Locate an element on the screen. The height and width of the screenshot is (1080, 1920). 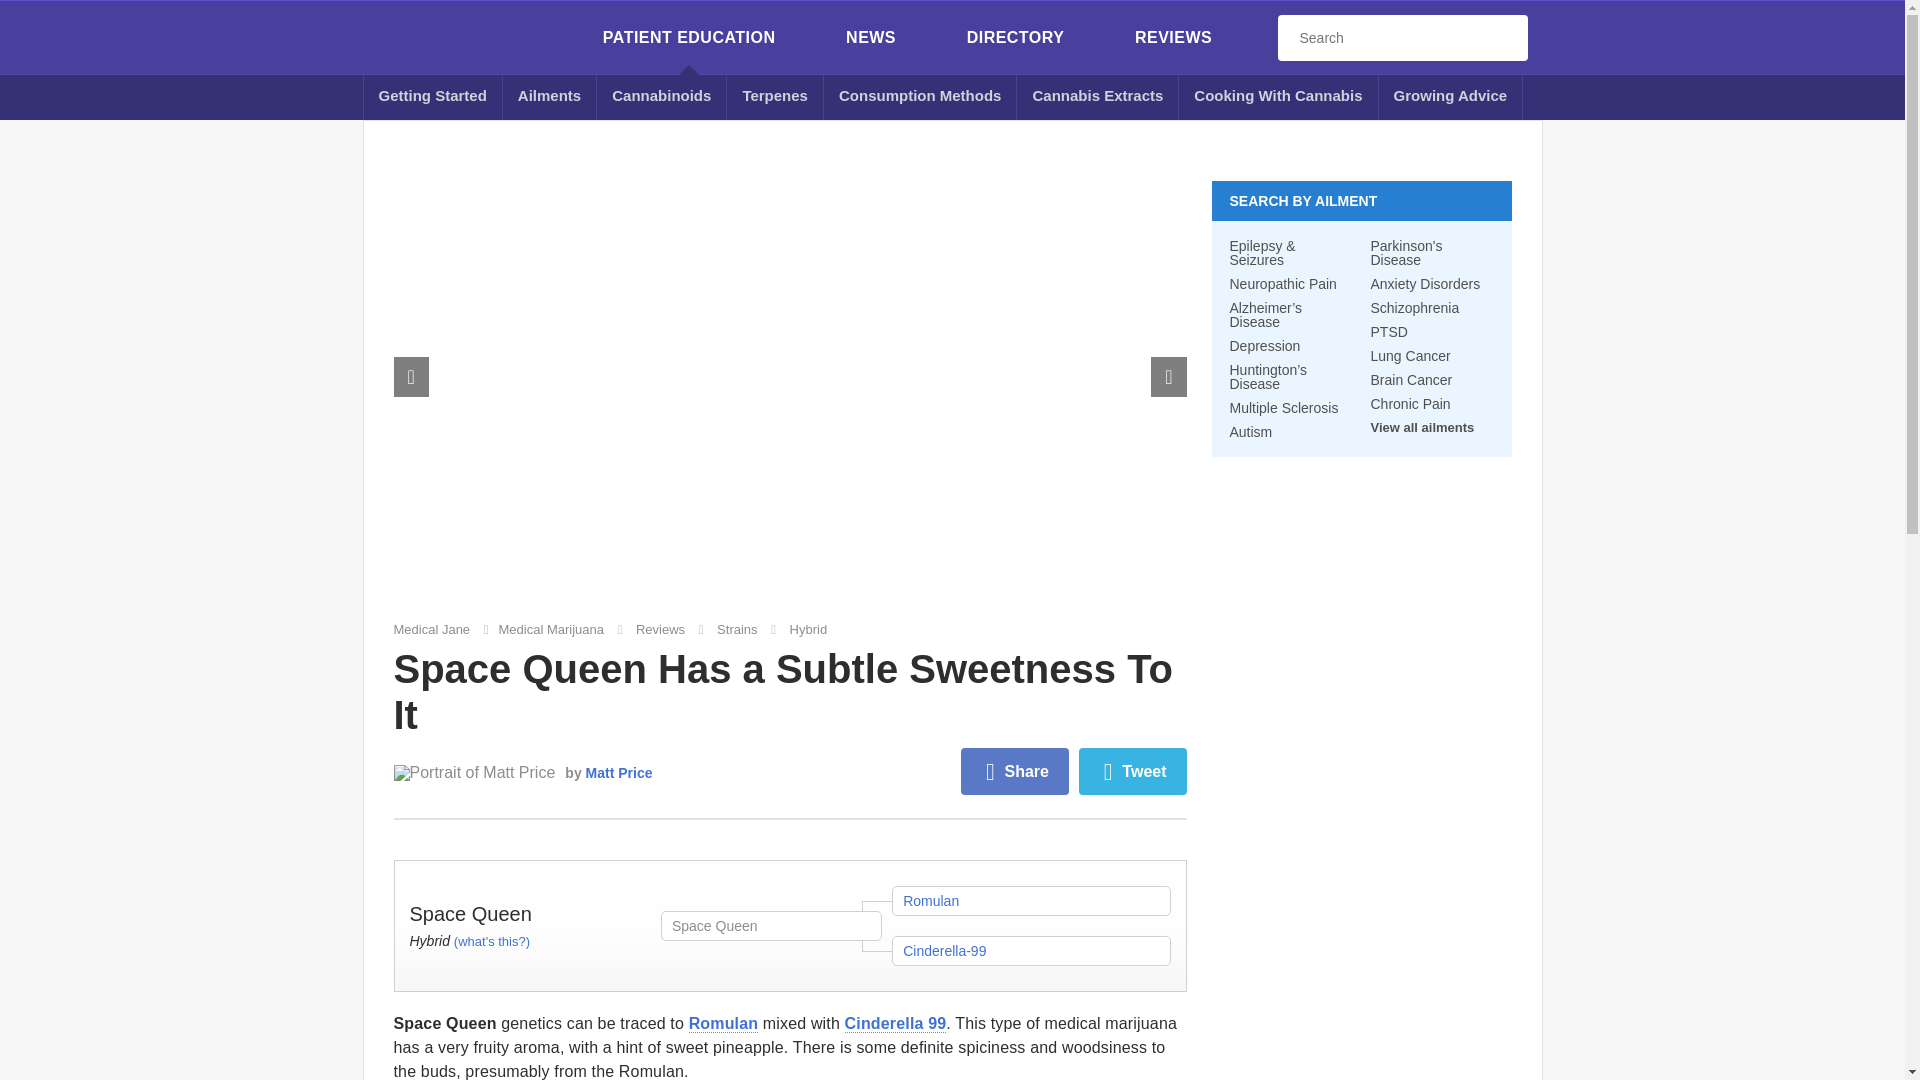
Cannabis Extracts is located at coordinates (1098, 96).